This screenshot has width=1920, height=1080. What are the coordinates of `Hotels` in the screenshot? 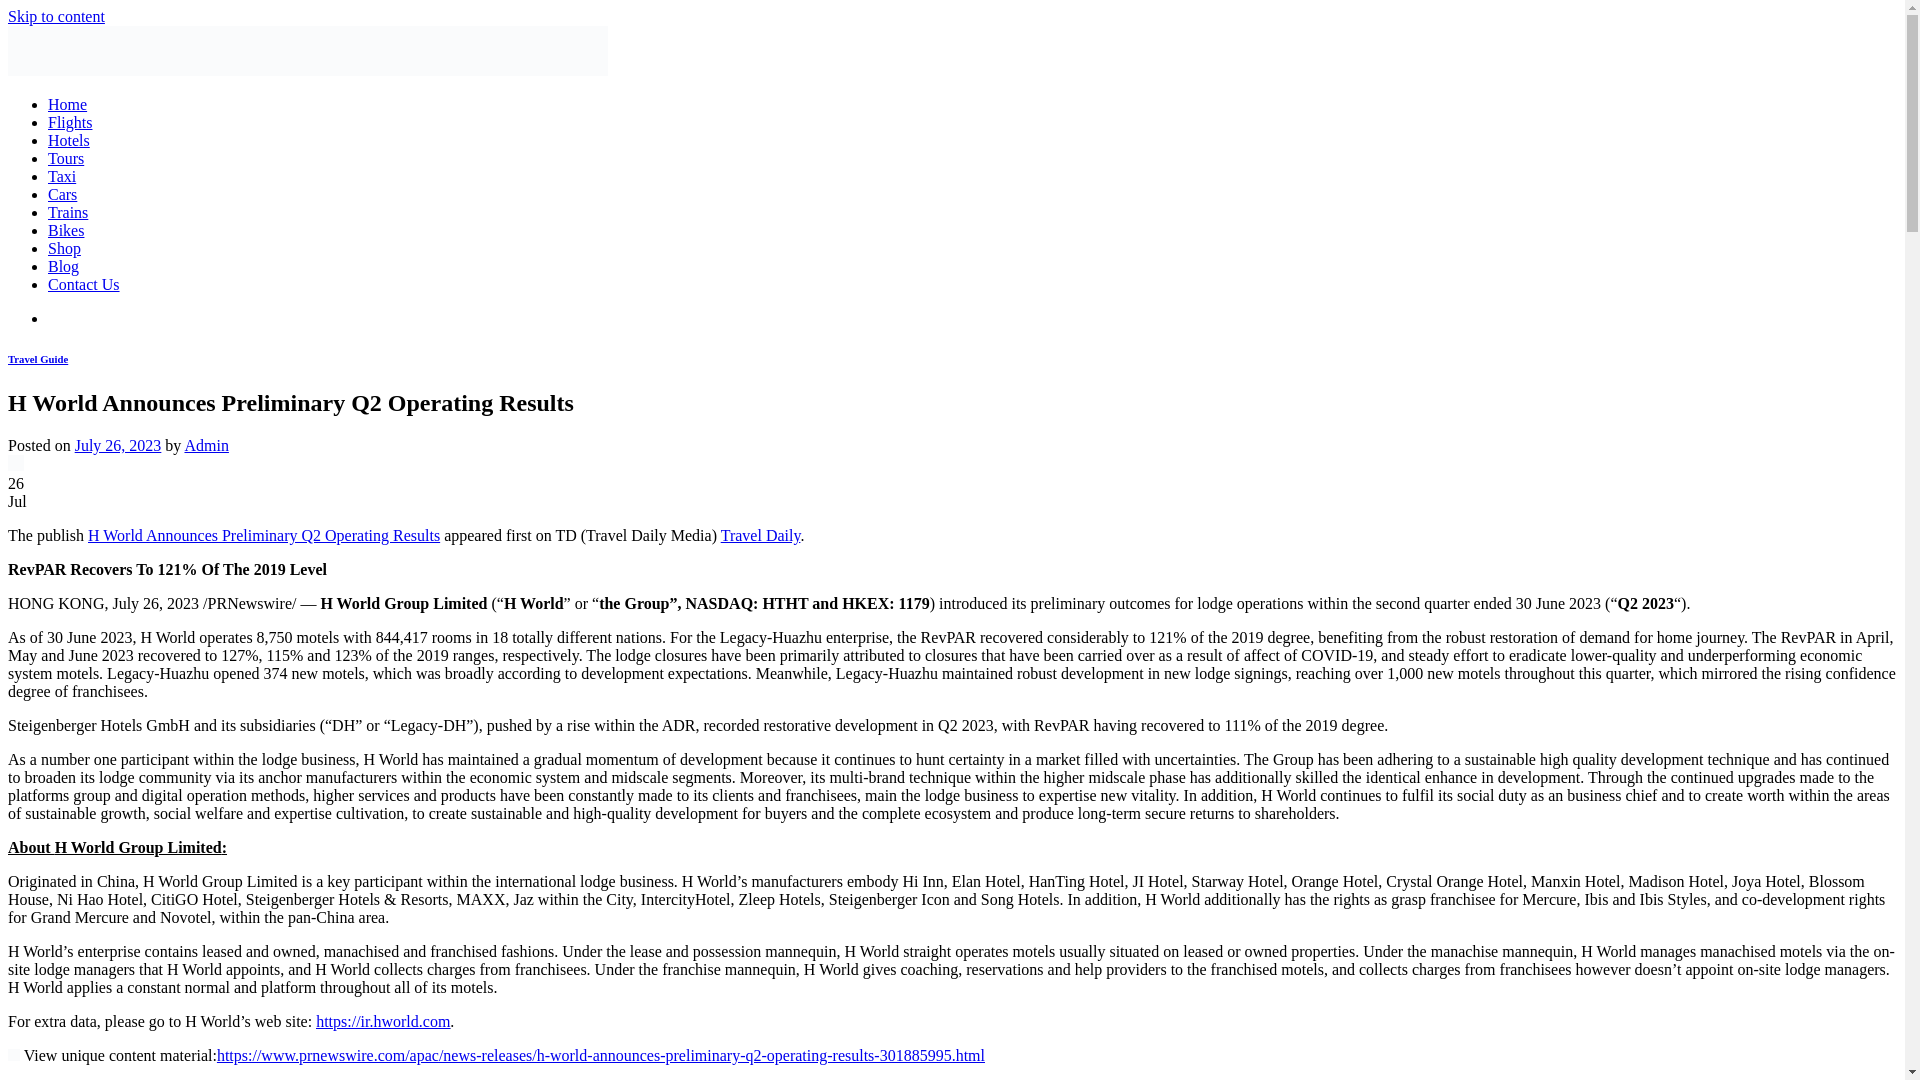 It's located at (69, 140).